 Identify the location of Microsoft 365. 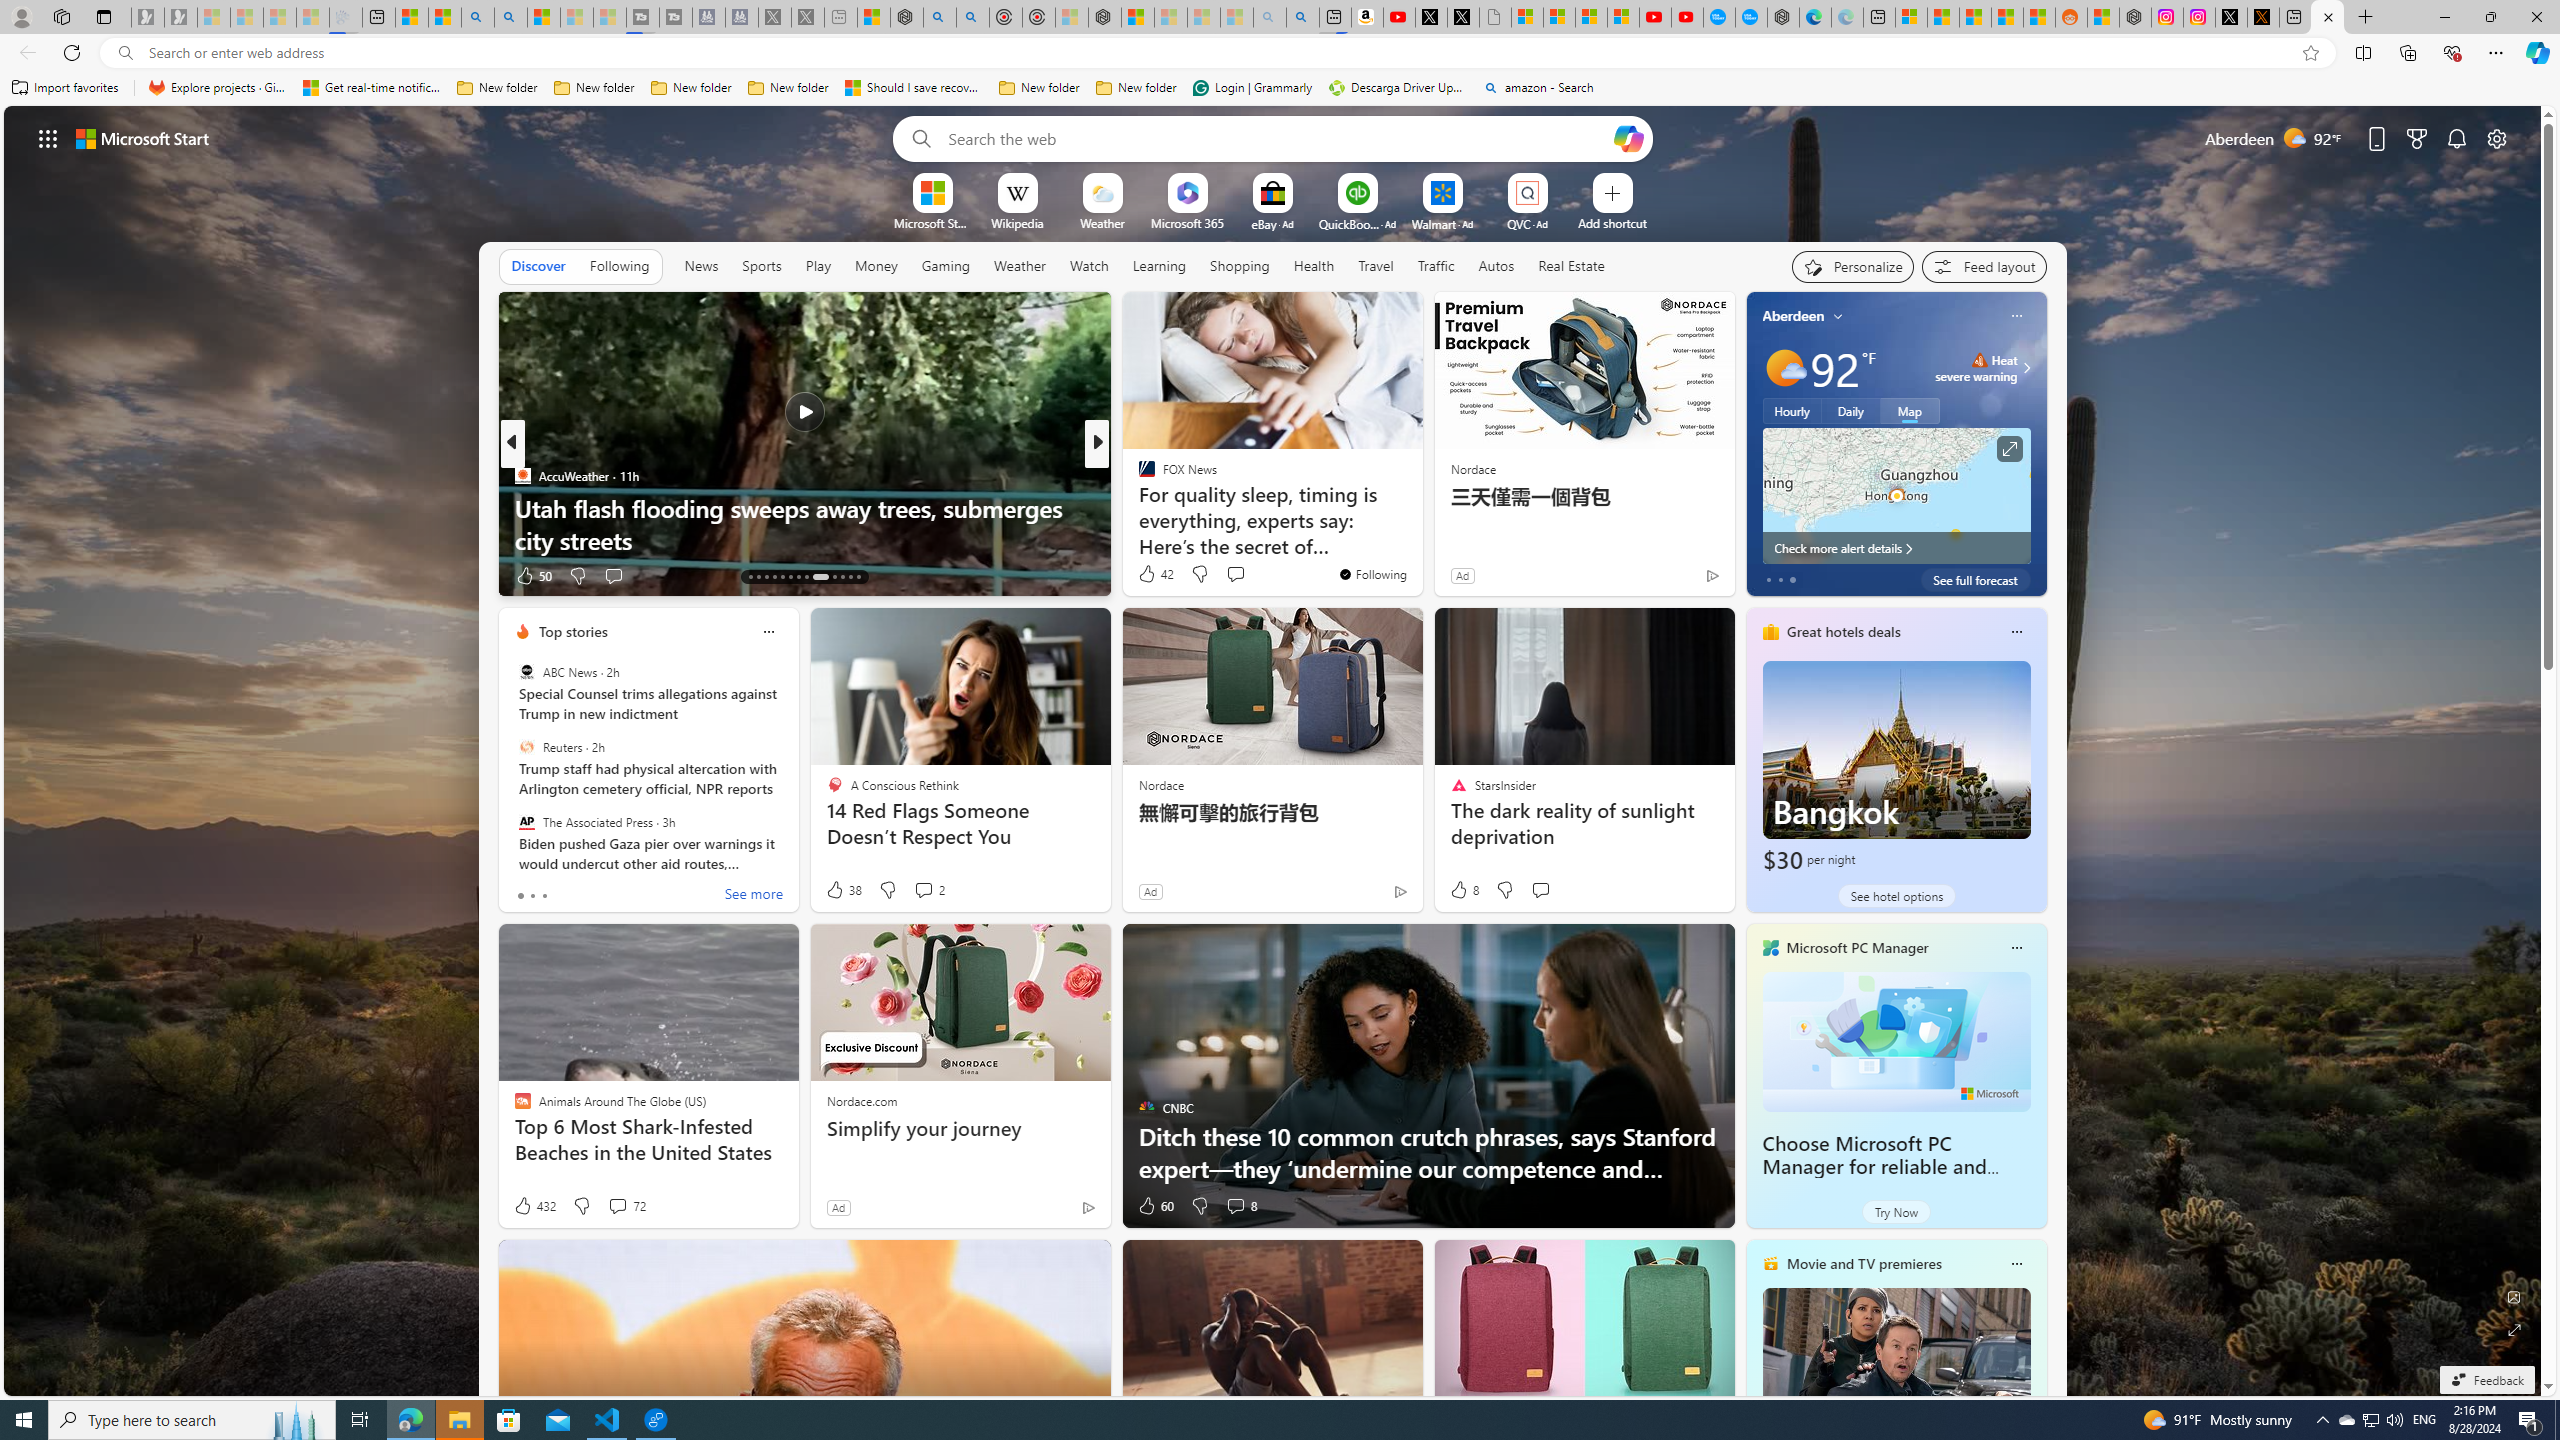
(1188, 222).